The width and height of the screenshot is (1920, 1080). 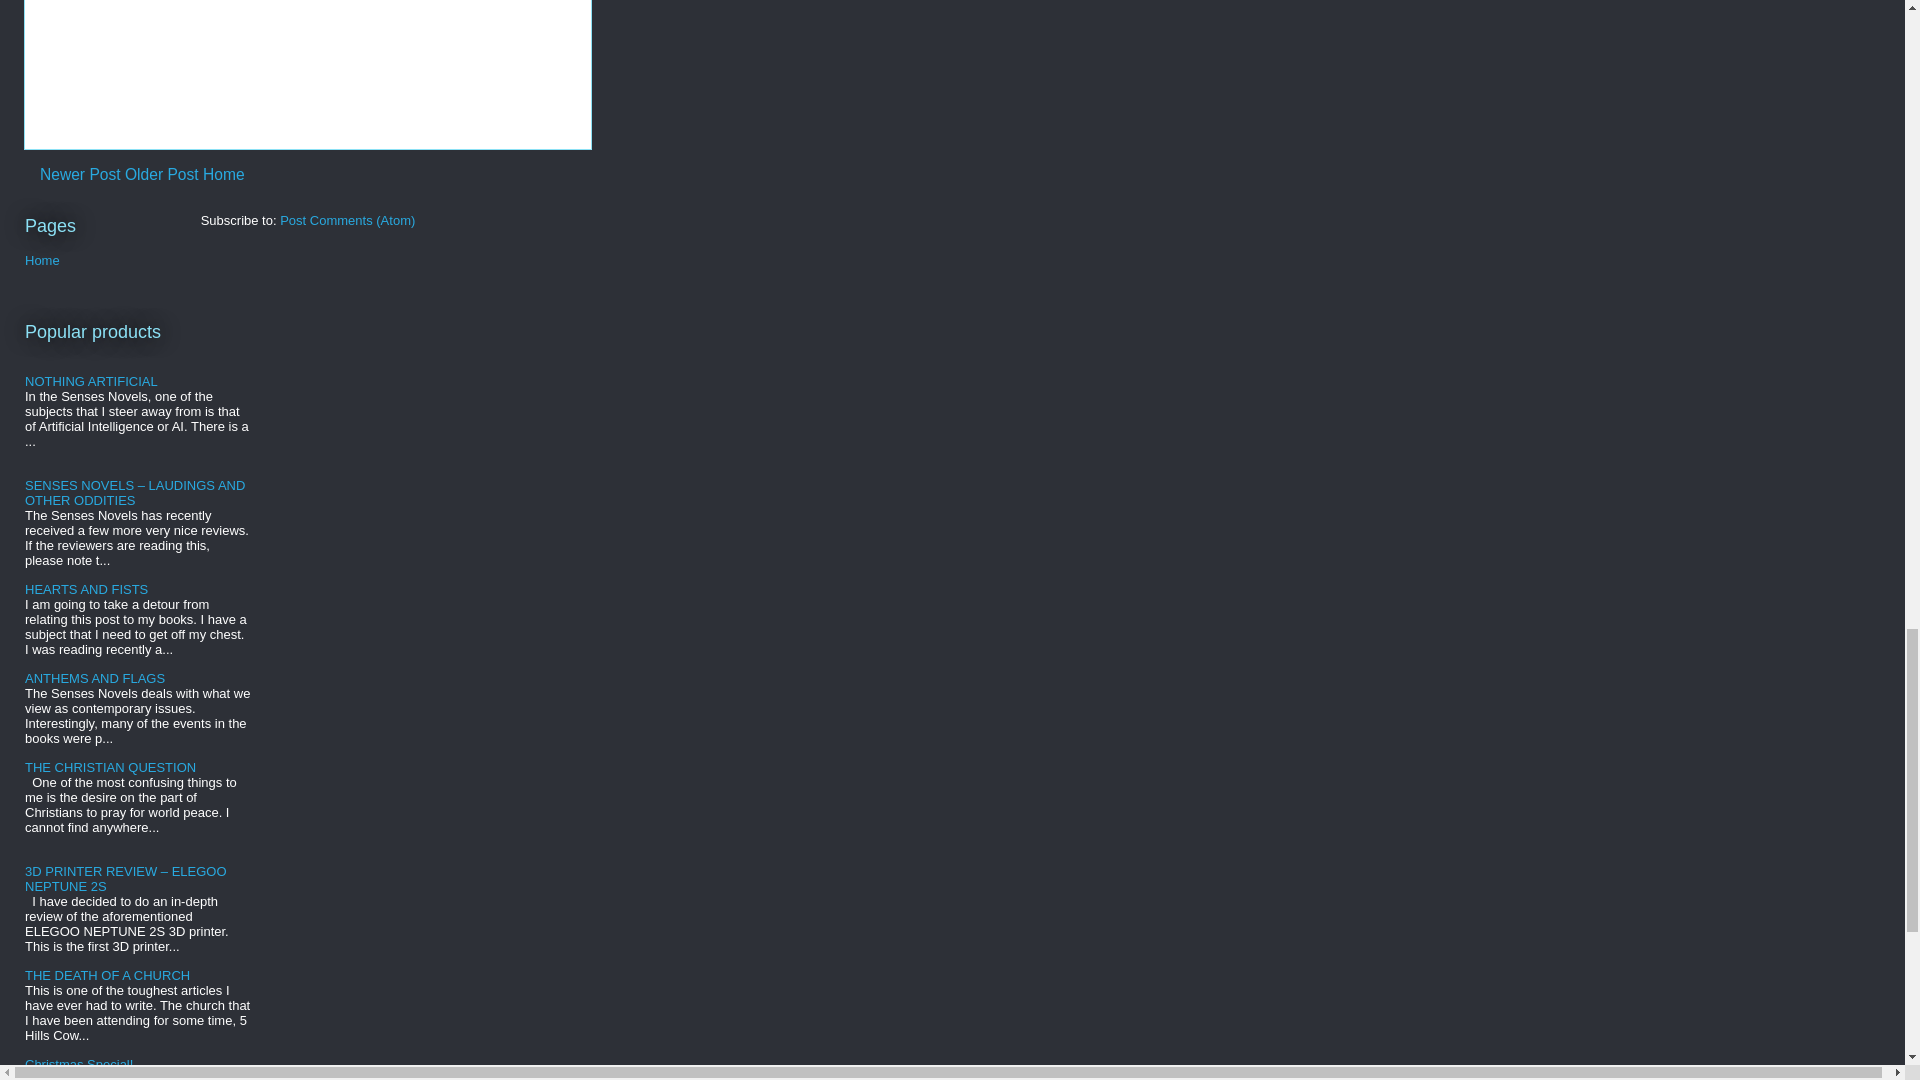 What do you see at coordinates (107, 974) in the screenshot?
I see `THE DEATH OF A CHURCH` at bounding box center [107, 974].